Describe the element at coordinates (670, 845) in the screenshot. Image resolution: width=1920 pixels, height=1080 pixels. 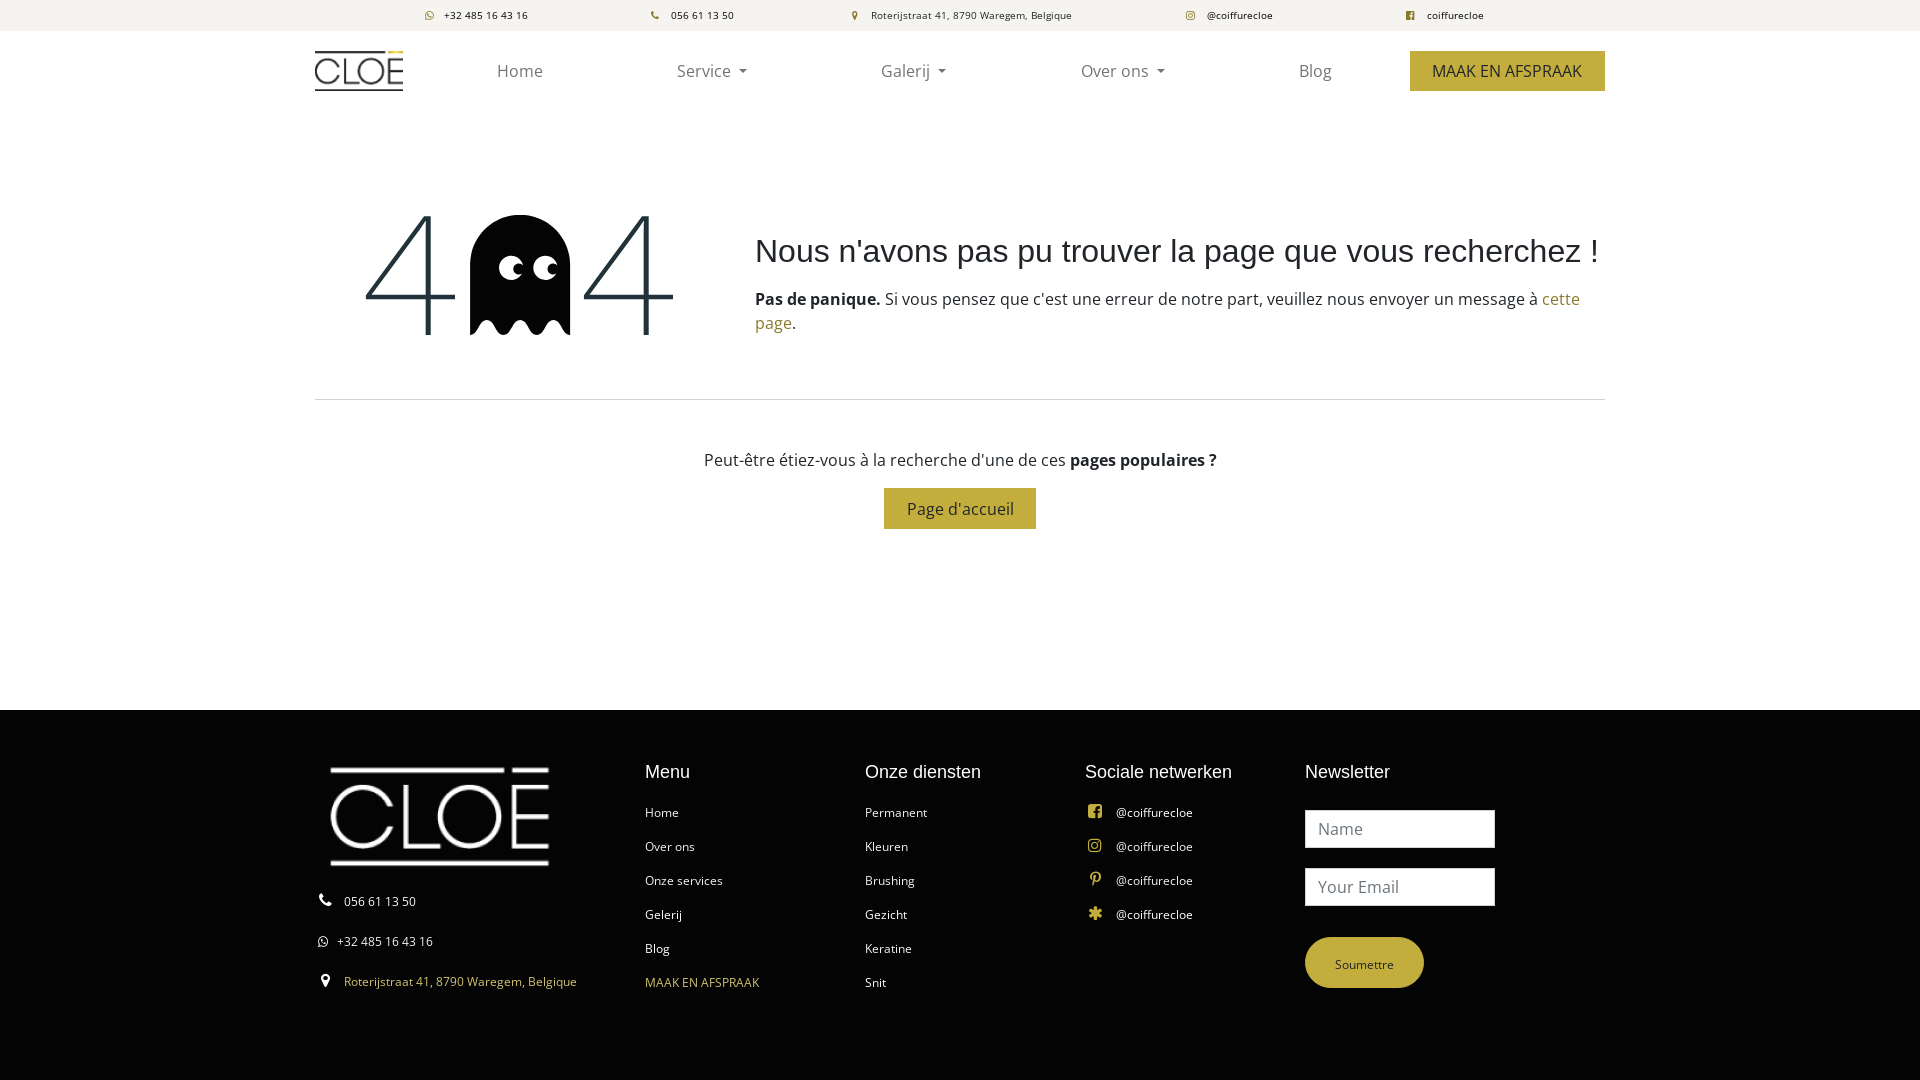
I see `Over ons` at that location.